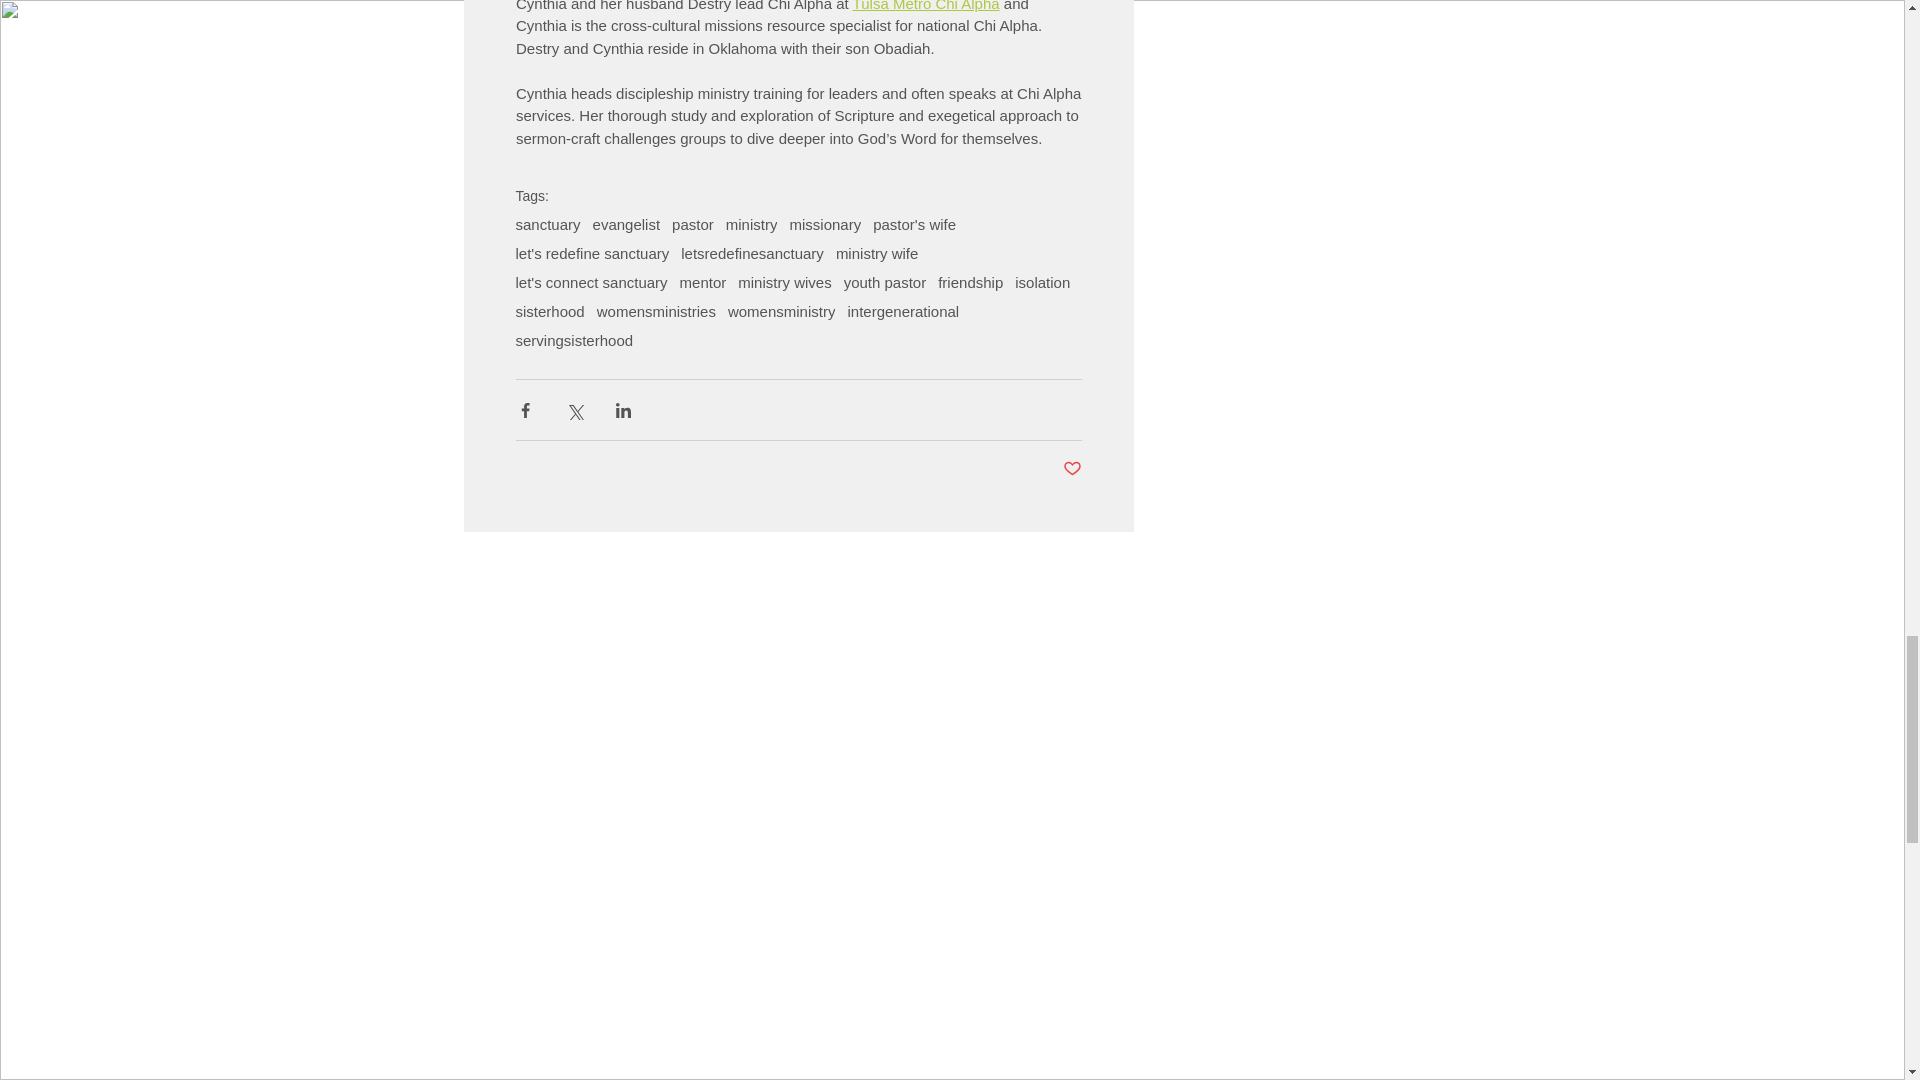 The image size is (1920, 1080). I want to click on pastor's wife, so click(914, 224).